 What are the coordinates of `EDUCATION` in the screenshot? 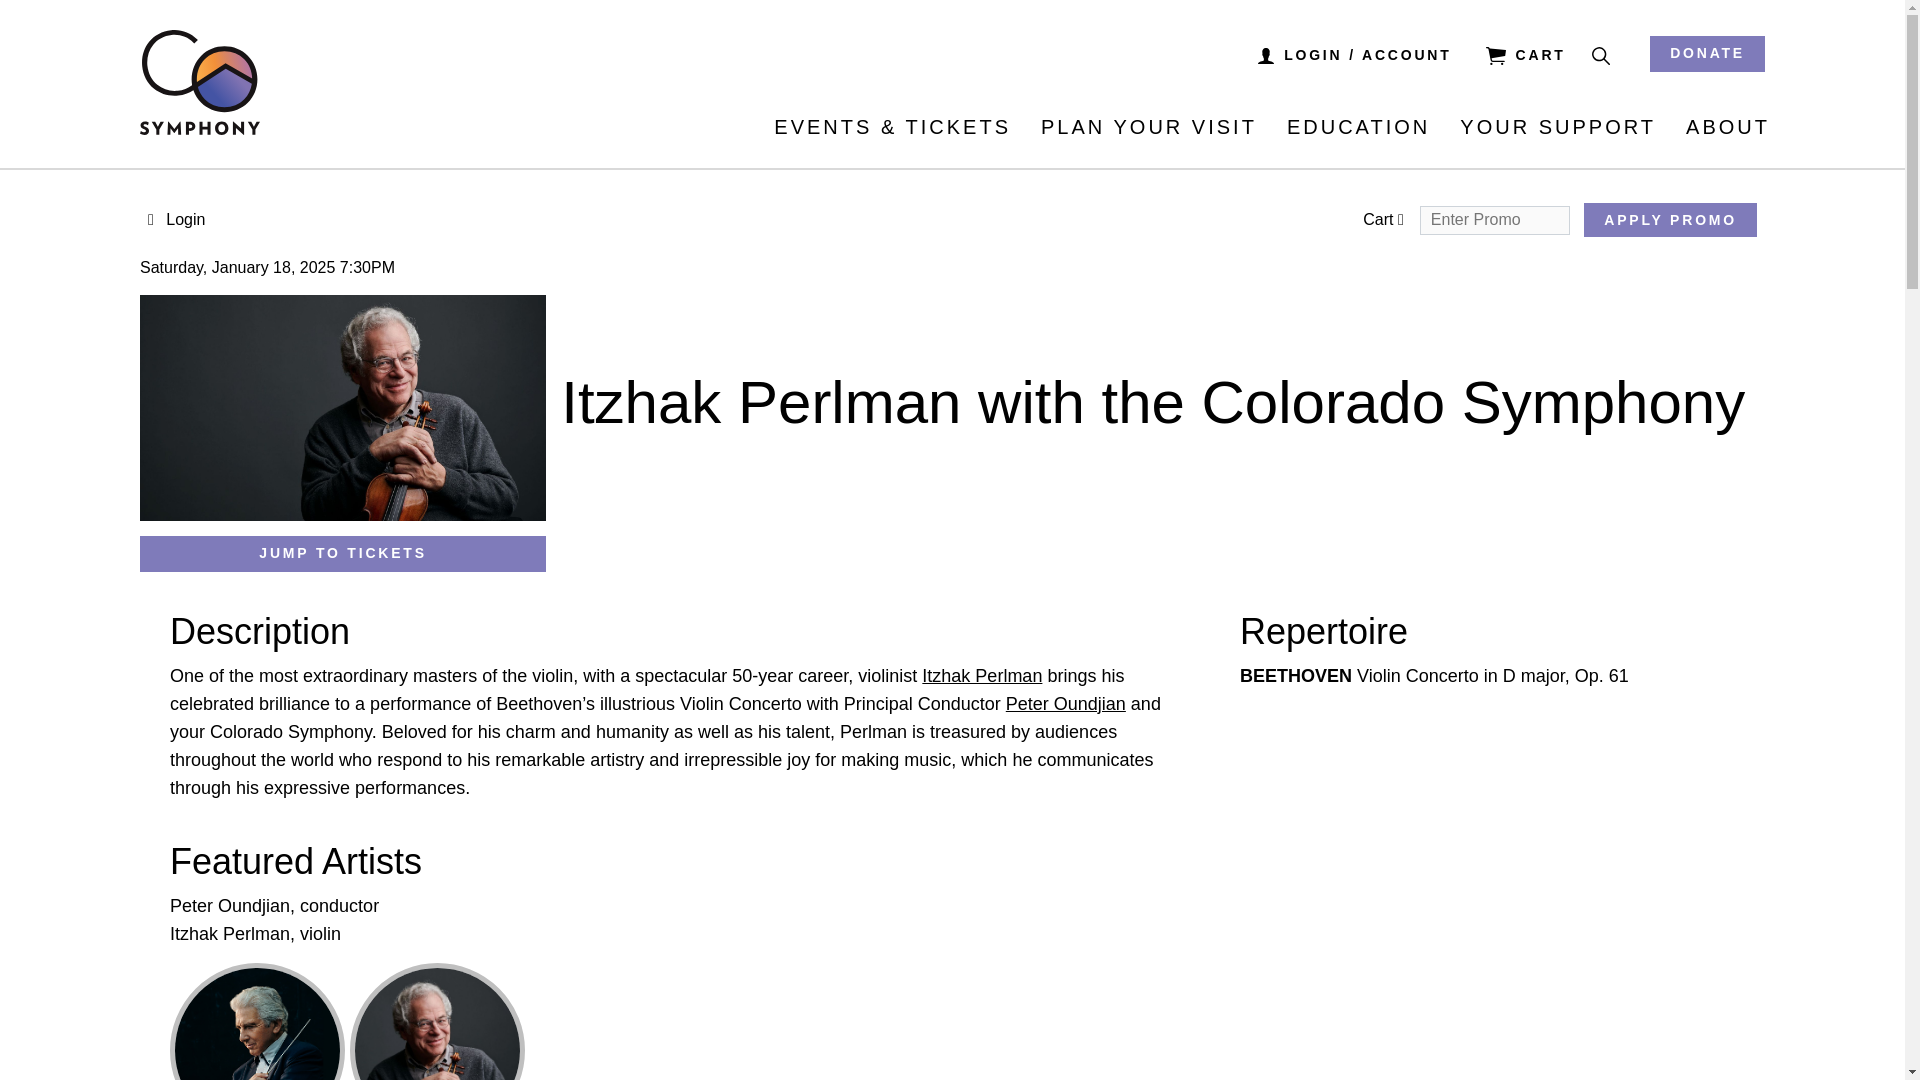 It's located at (1358, 126).